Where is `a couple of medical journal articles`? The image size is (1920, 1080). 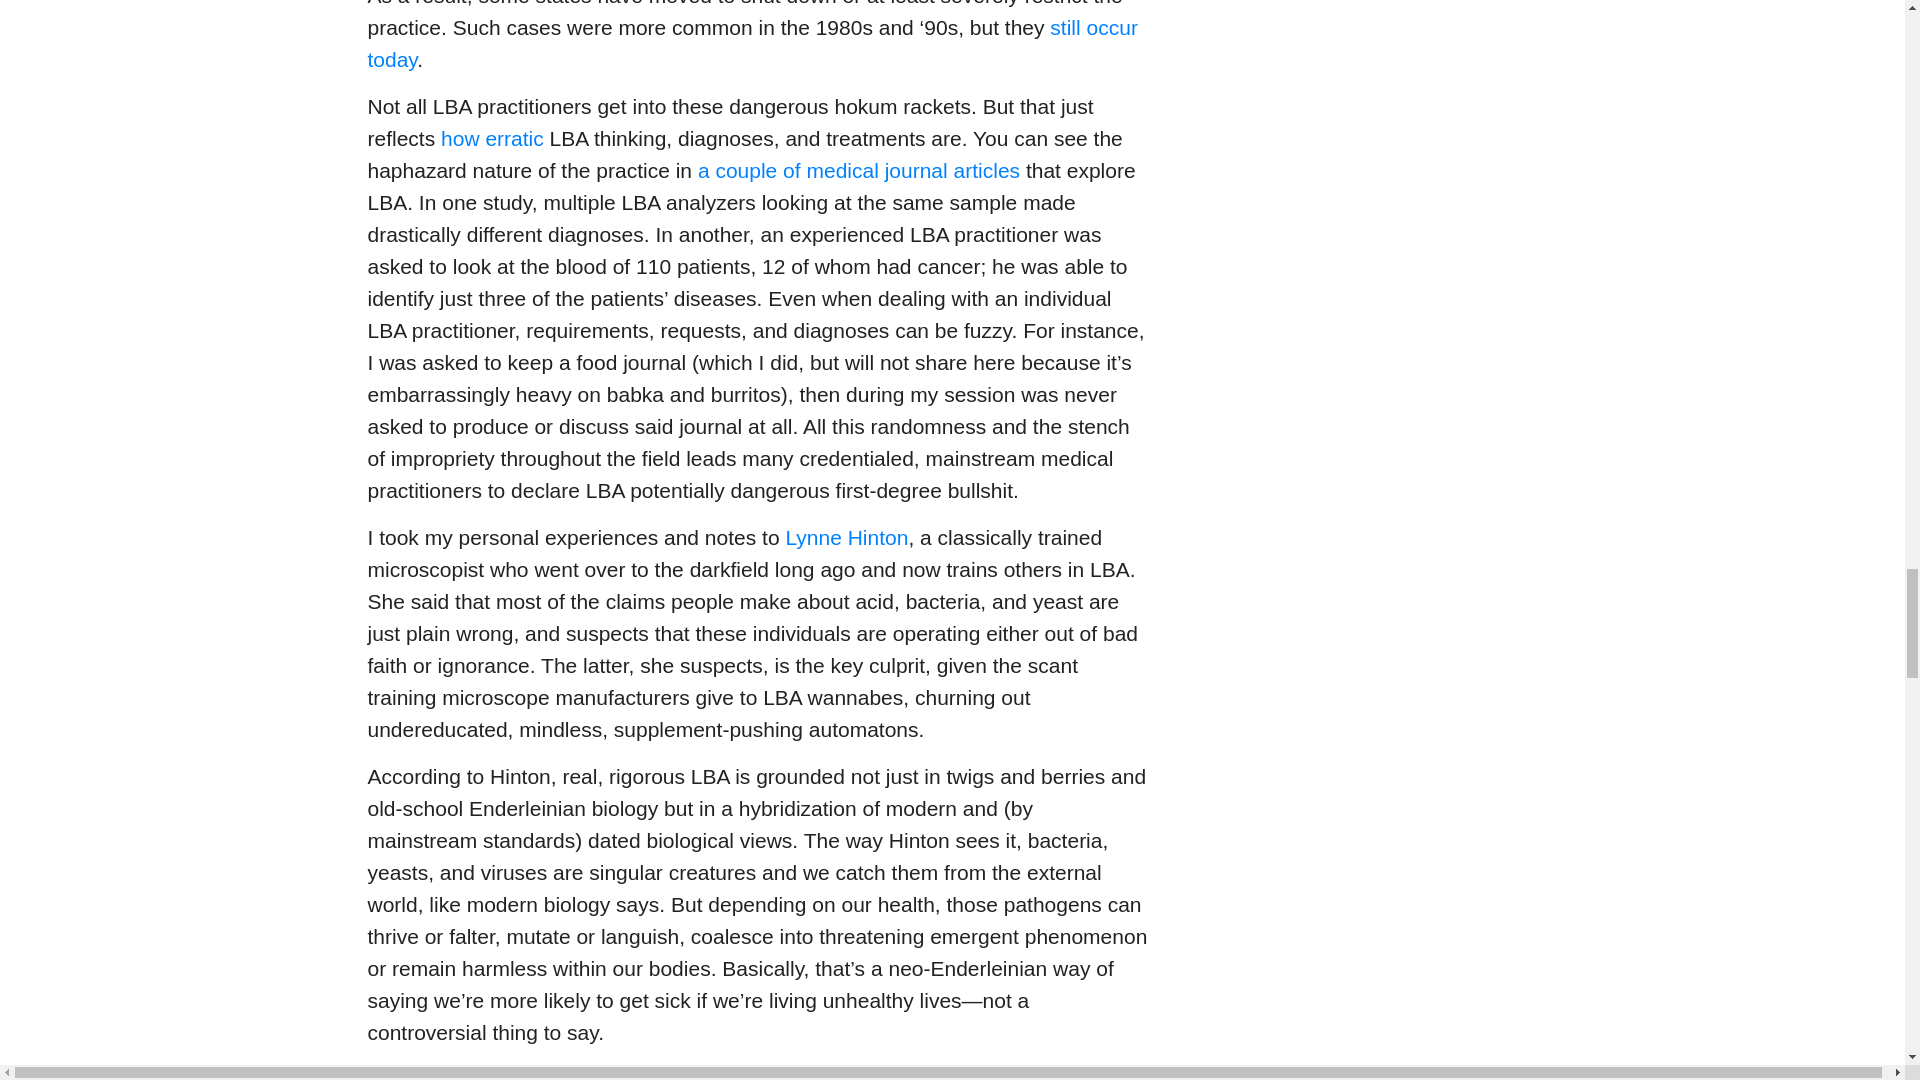
a couple of medical journal articles is located at coordinates (858, 170).